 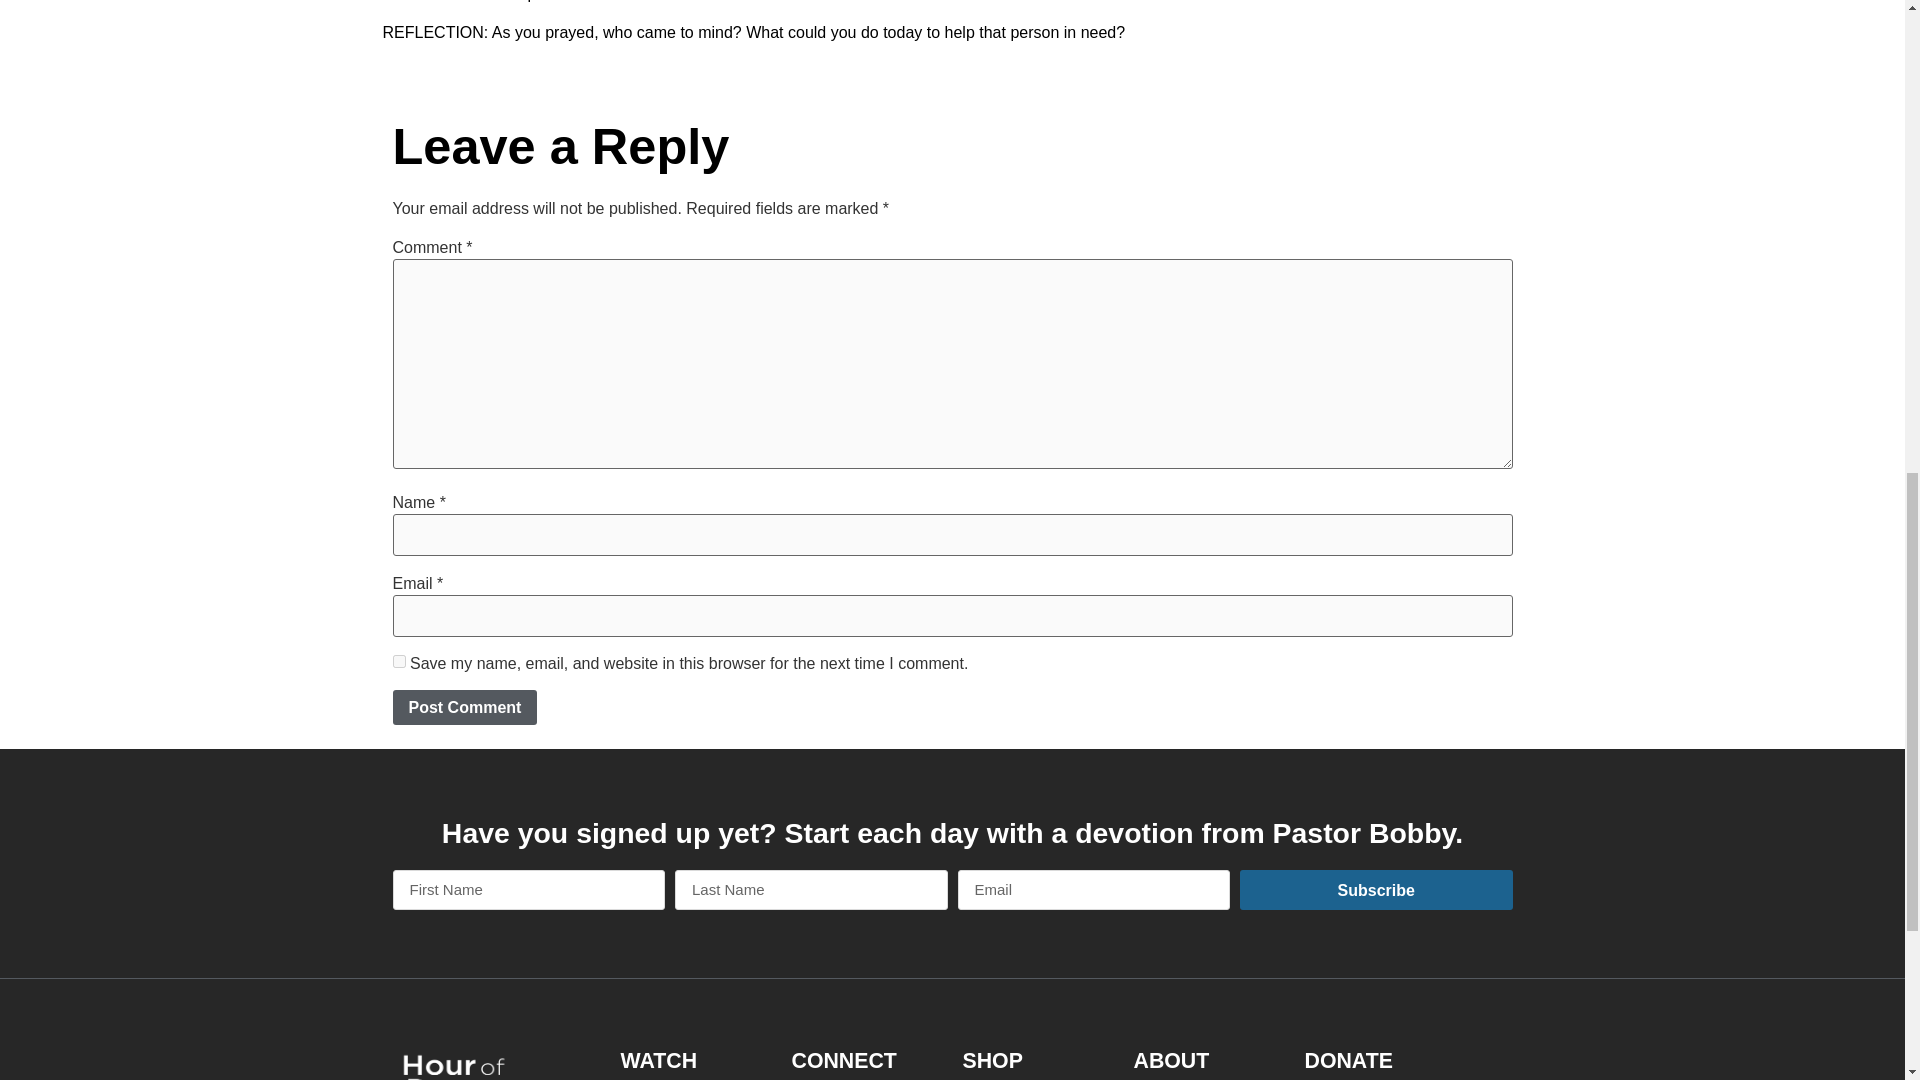 What do you see at coordinates (398, 661) in the screenshot?
I see `yes` at bounding box center [398, 661].